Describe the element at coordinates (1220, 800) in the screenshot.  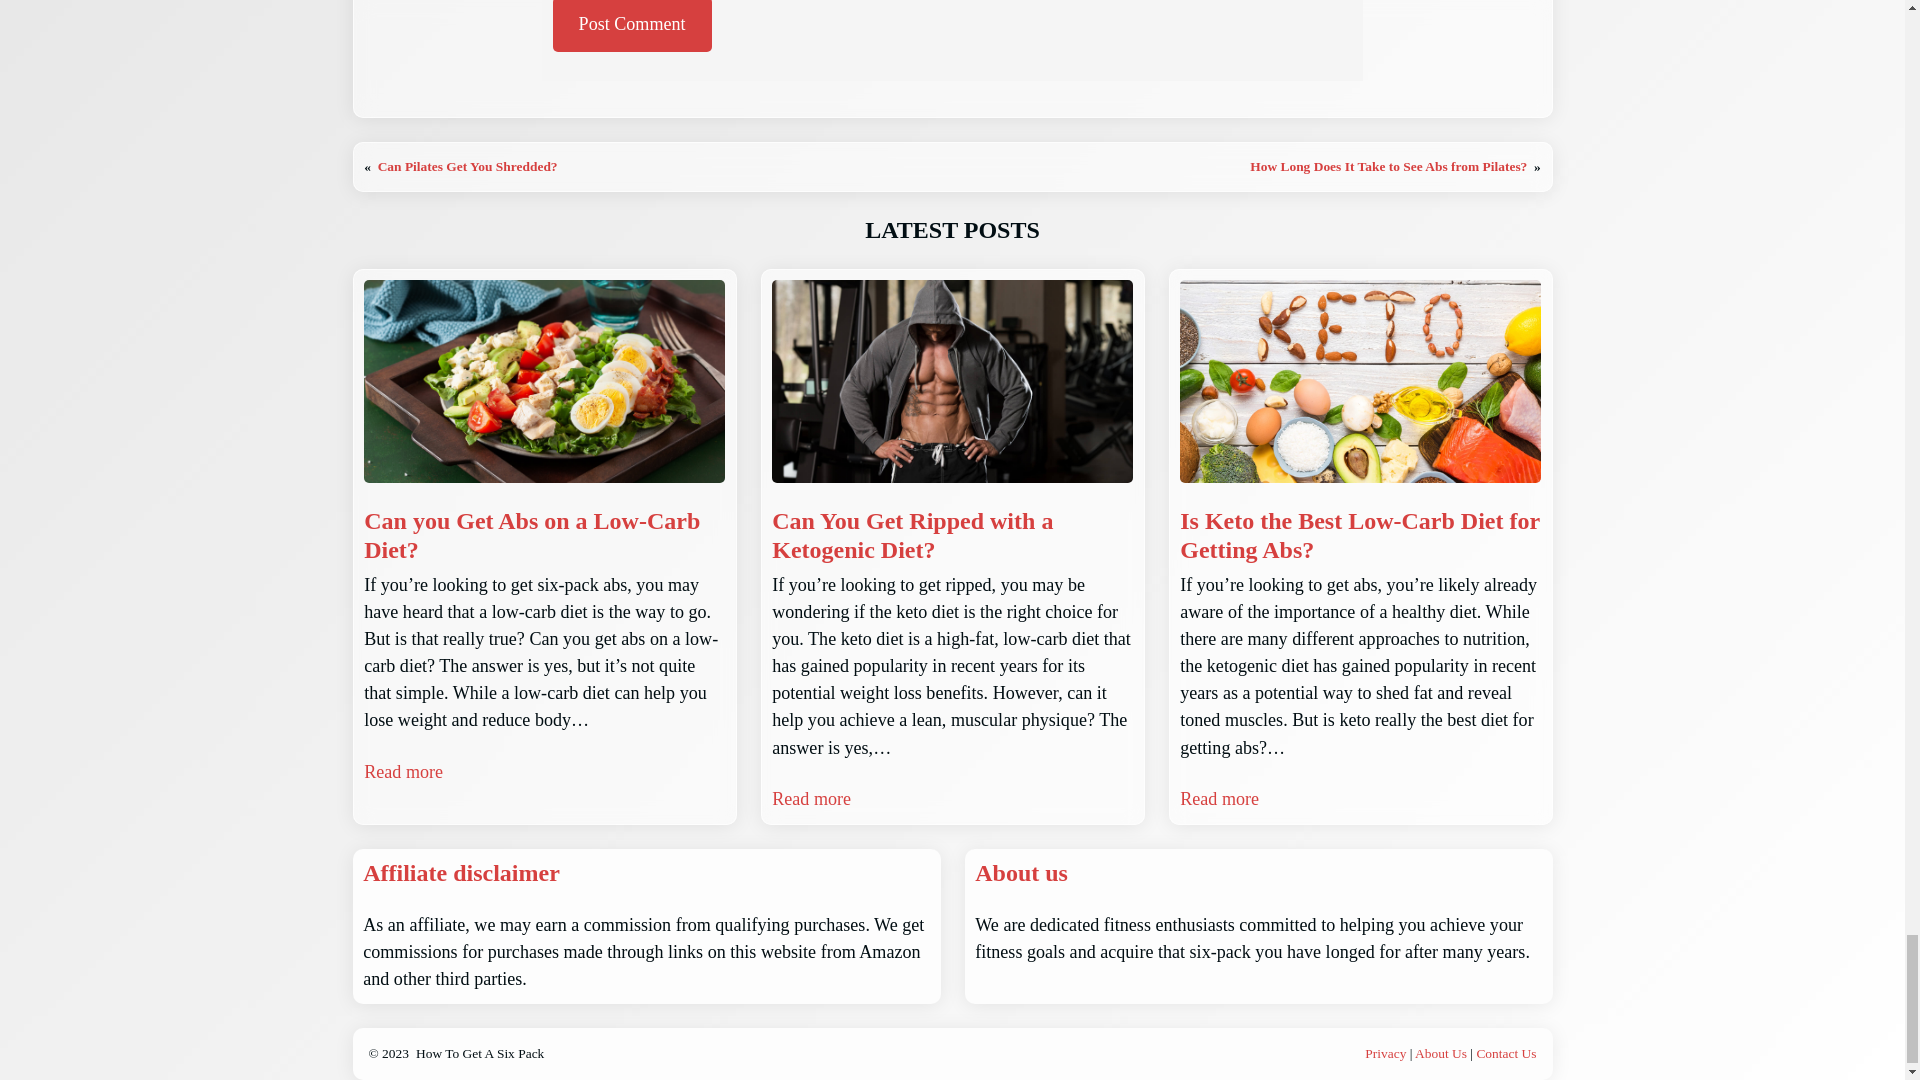
I see `Read more` at that location.